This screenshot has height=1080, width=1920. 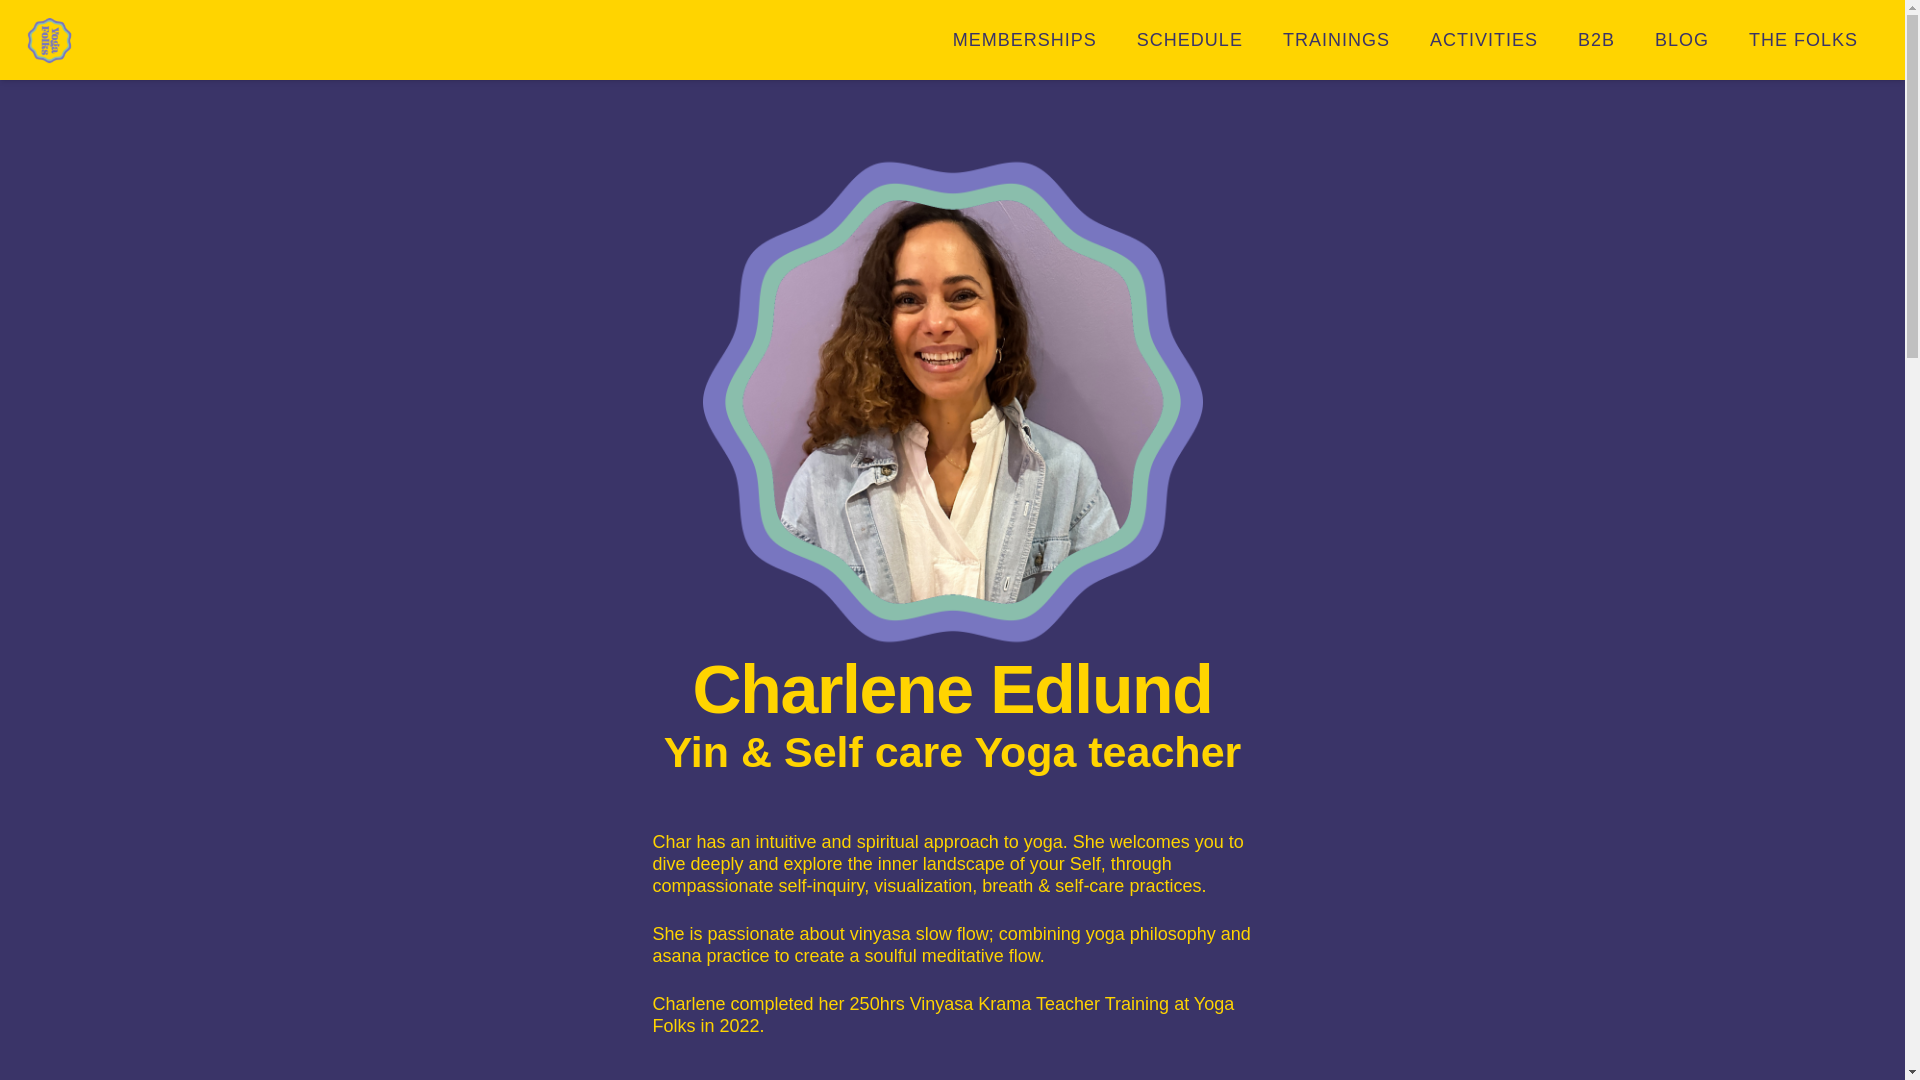 I want to click on SCHEDULE, so click(x=1190, y=40).